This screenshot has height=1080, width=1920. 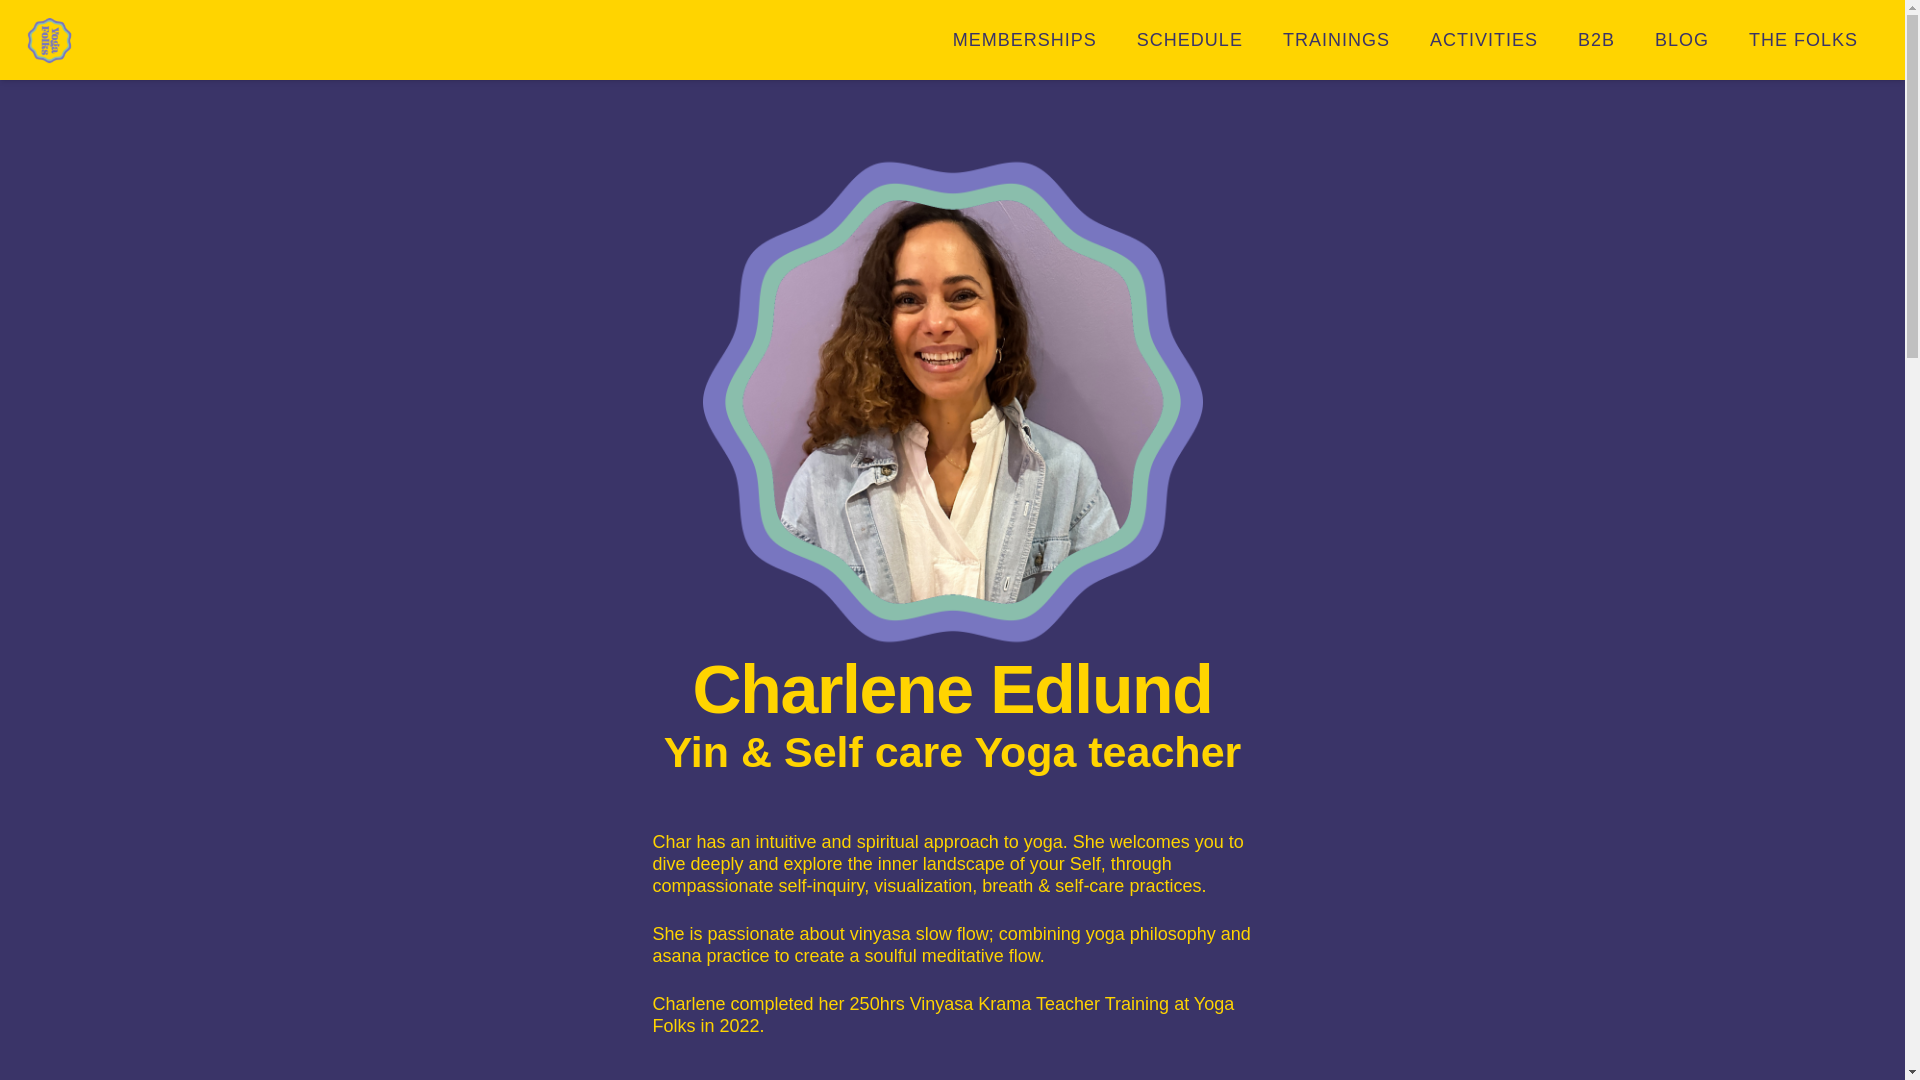 I want to click on SCHEDULE, so click(x=1190, y=40).